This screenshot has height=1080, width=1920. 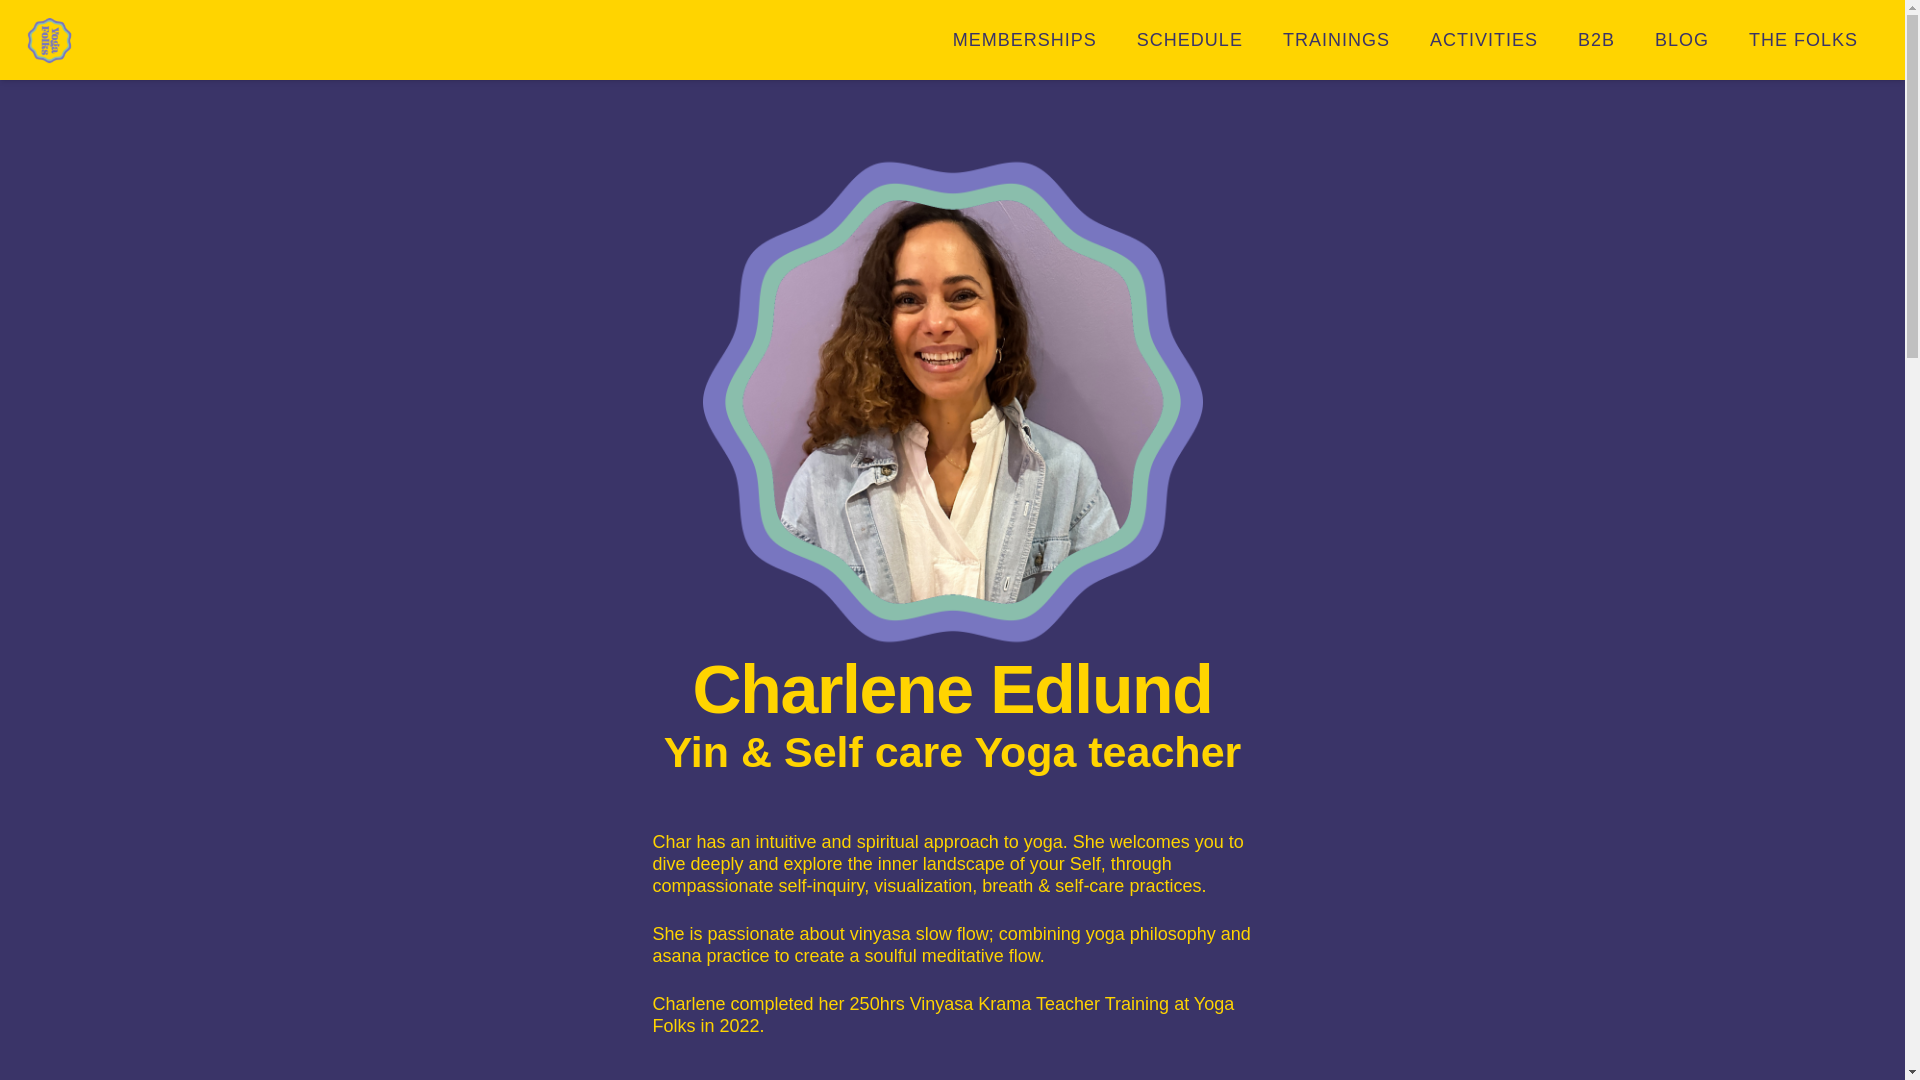 I want to click on SCHEDULE, so click(x=1190, y=40).